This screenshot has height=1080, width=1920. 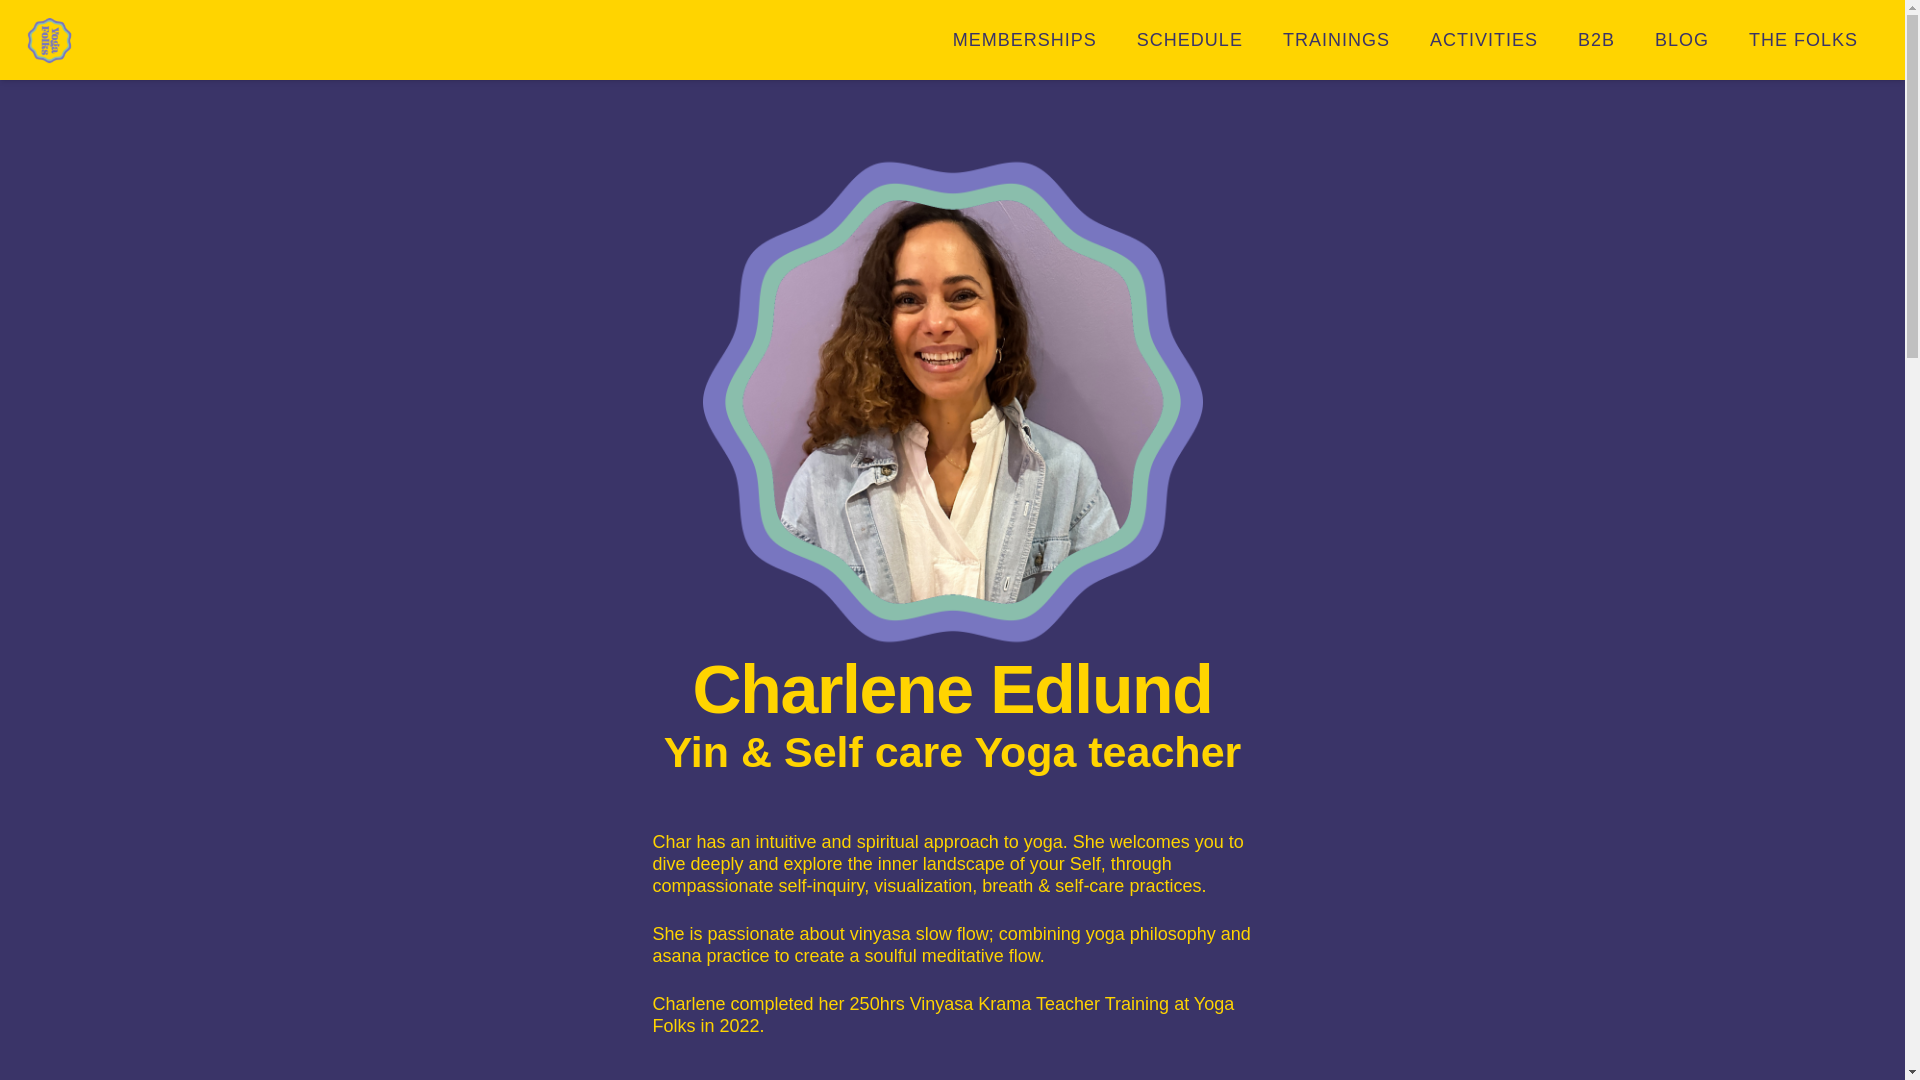 I want to click on SCHEDULE, so click(x=1190, y=40).